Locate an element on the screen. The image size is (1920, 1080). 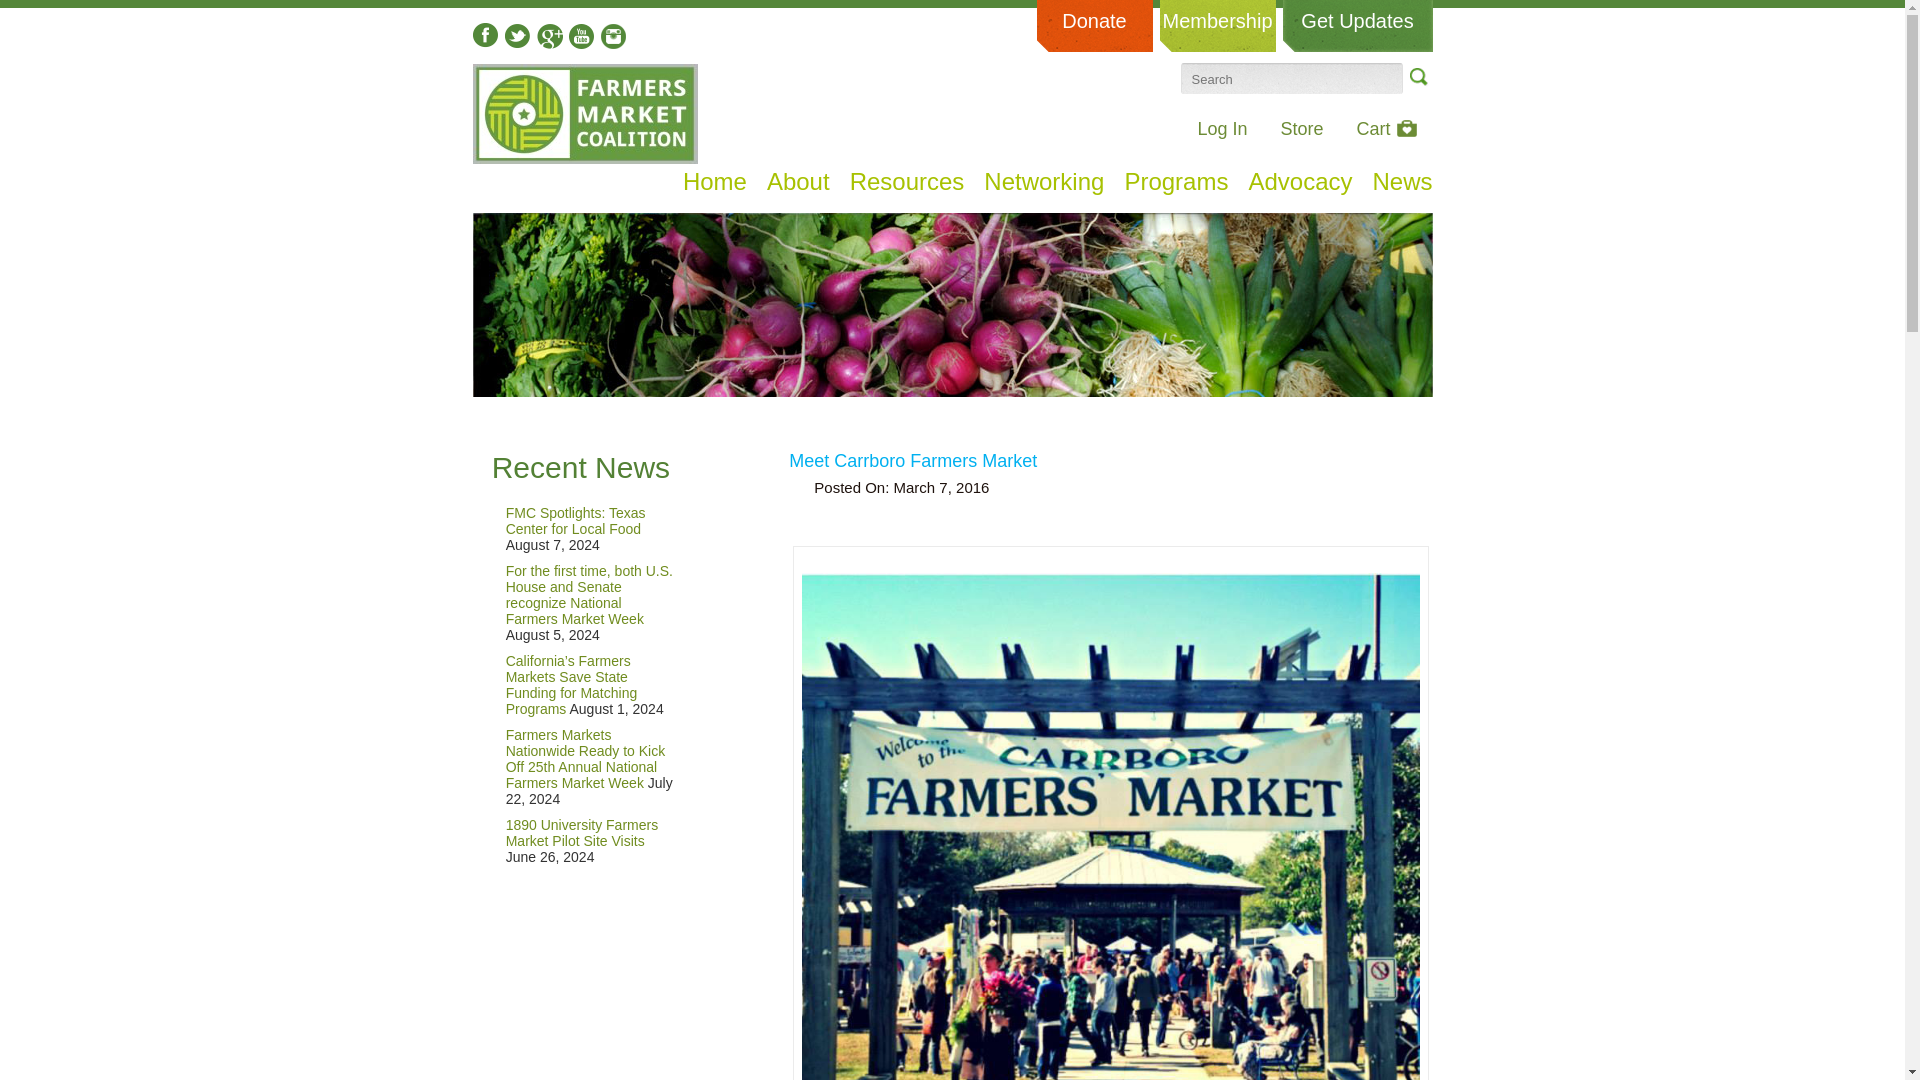
Programs is located at coordinates (1176, 182).